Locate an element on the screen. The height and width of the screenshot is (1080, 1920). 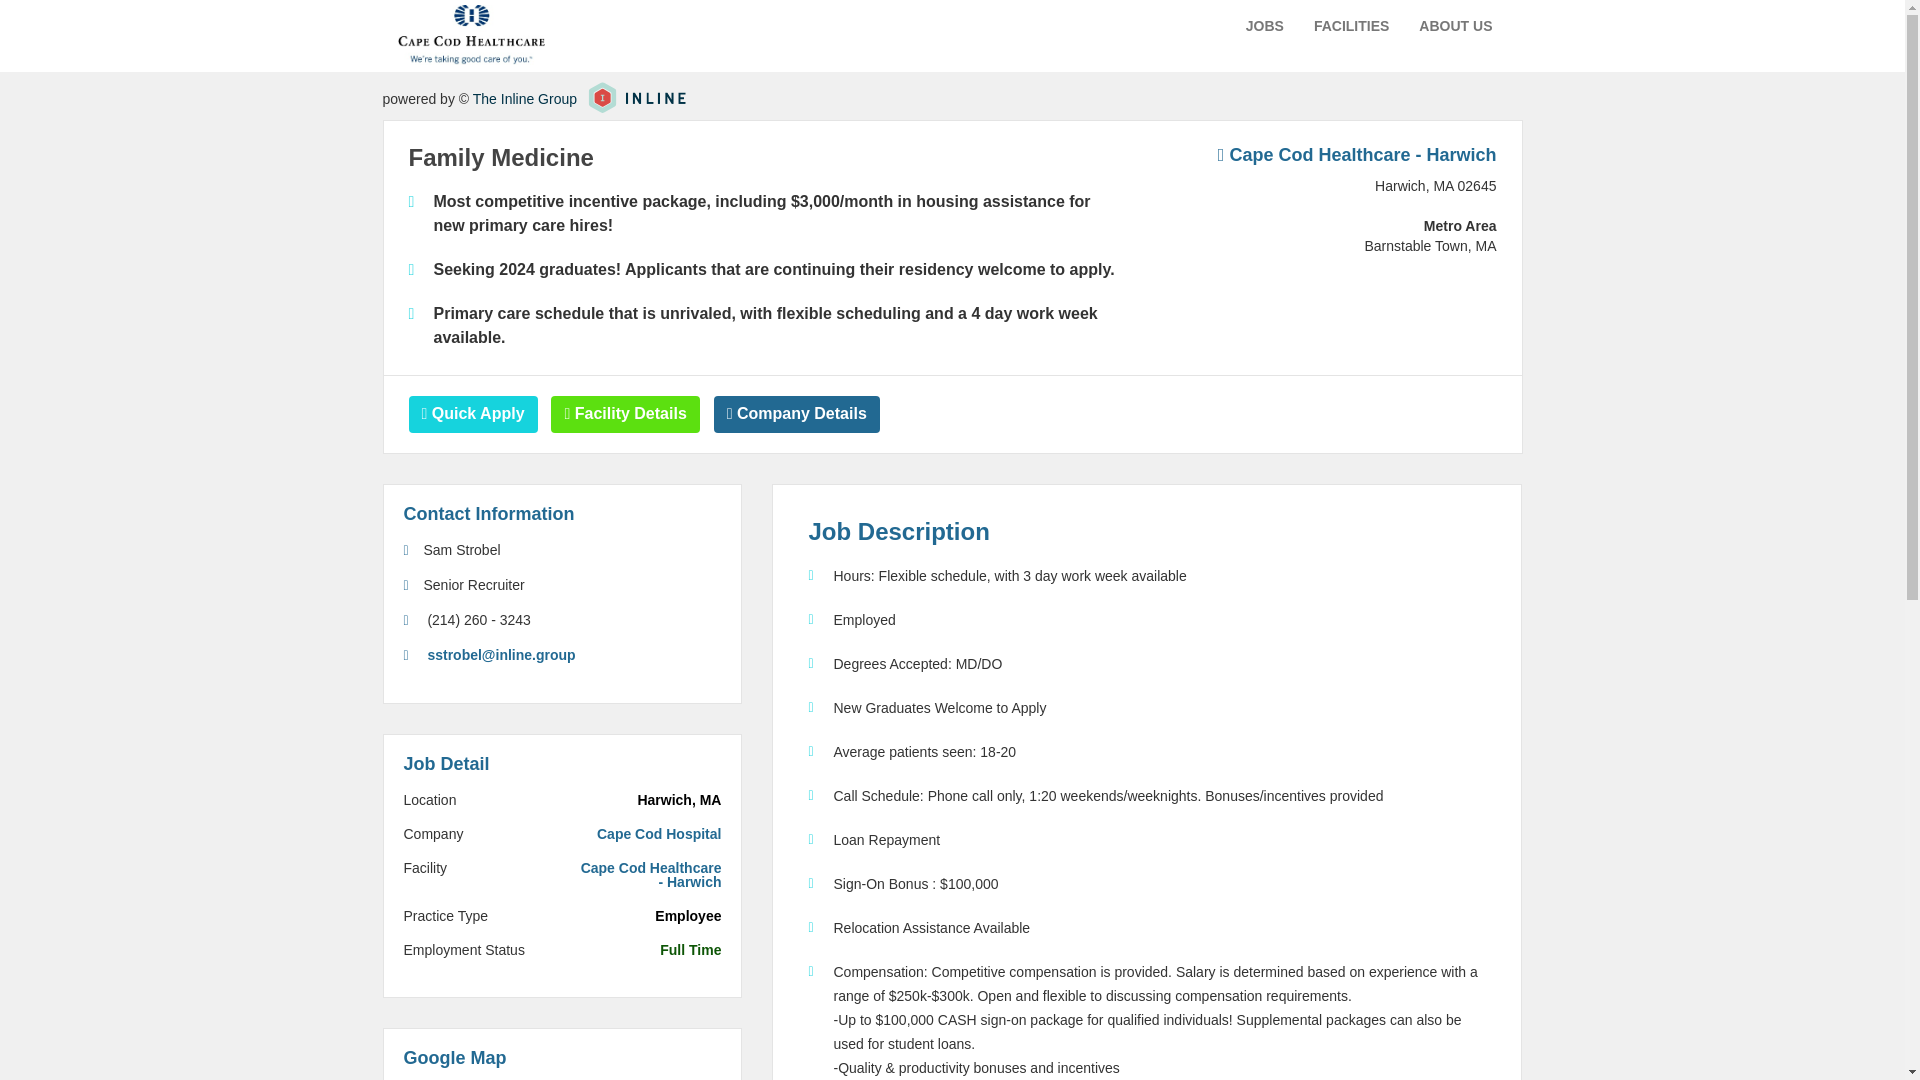
Cape Cod Healthcare - Harwich is located at coordinates (1357, 154).